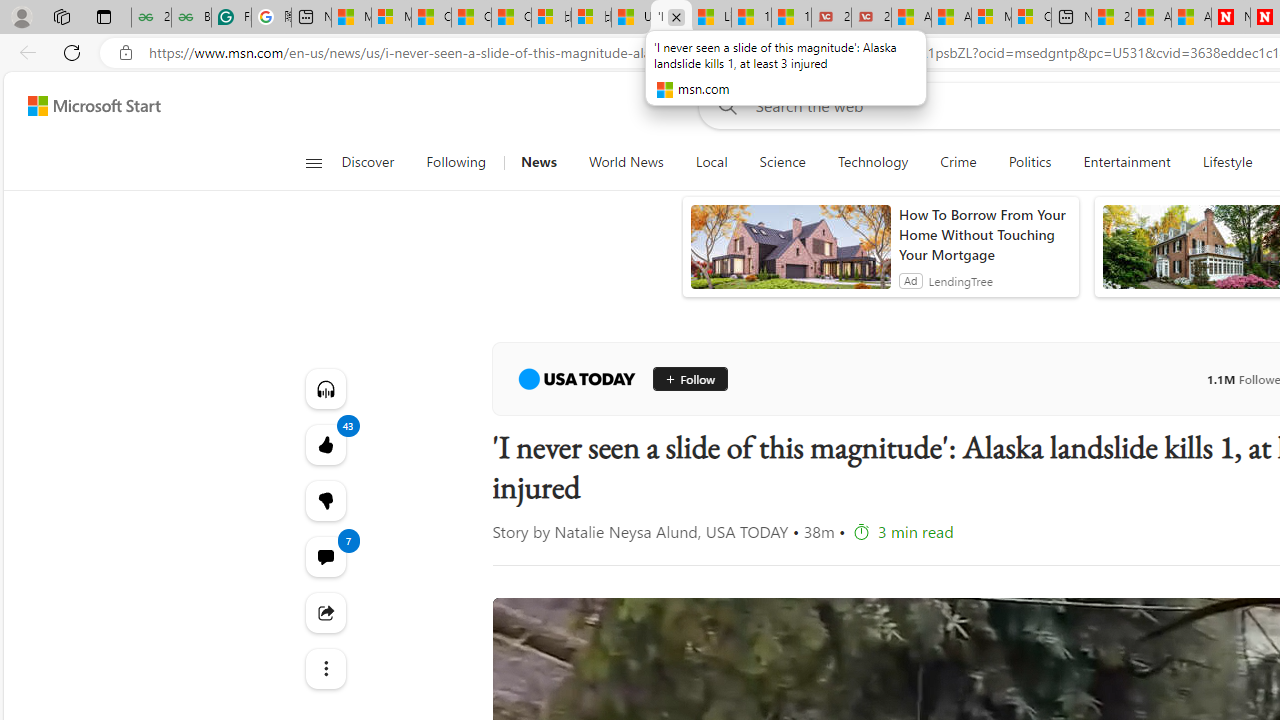  I want to click on USA TODAY - MSN, so click(631, 18).